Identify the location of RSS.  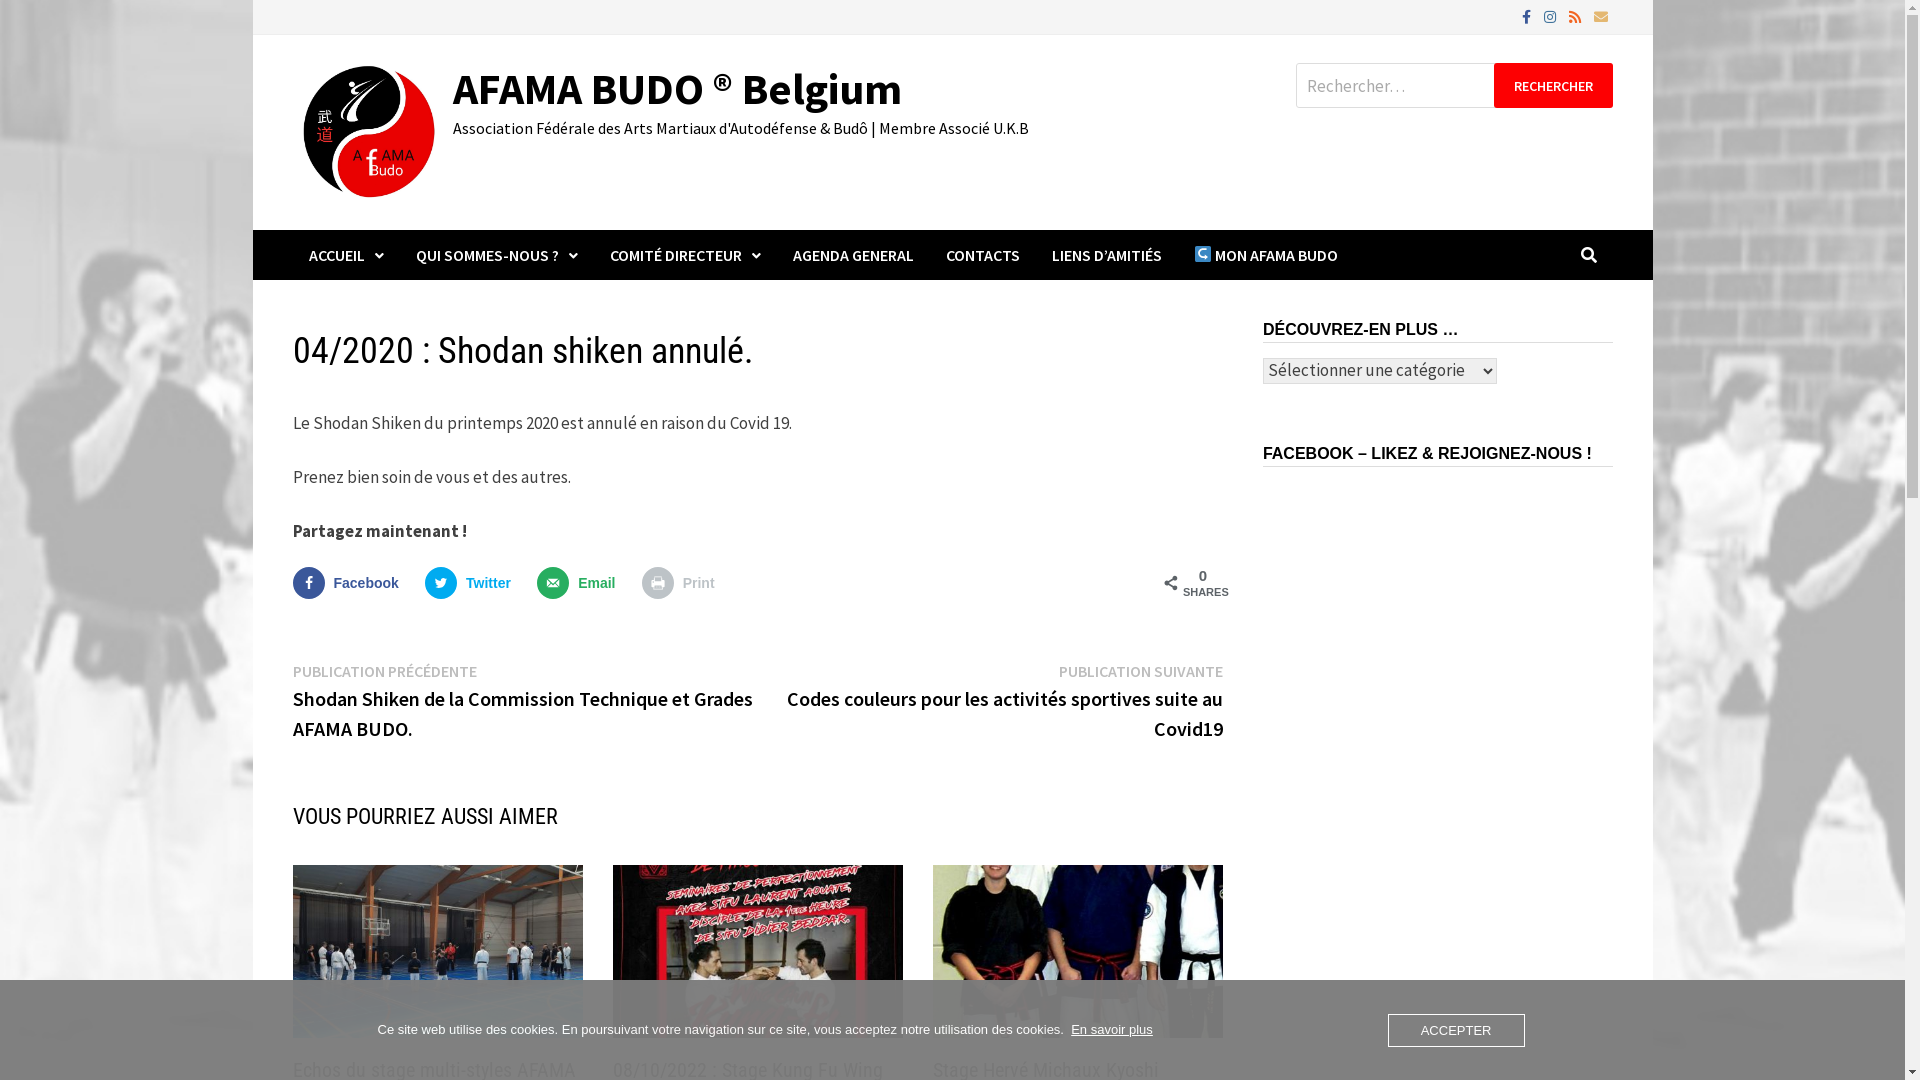
(1576, 16).